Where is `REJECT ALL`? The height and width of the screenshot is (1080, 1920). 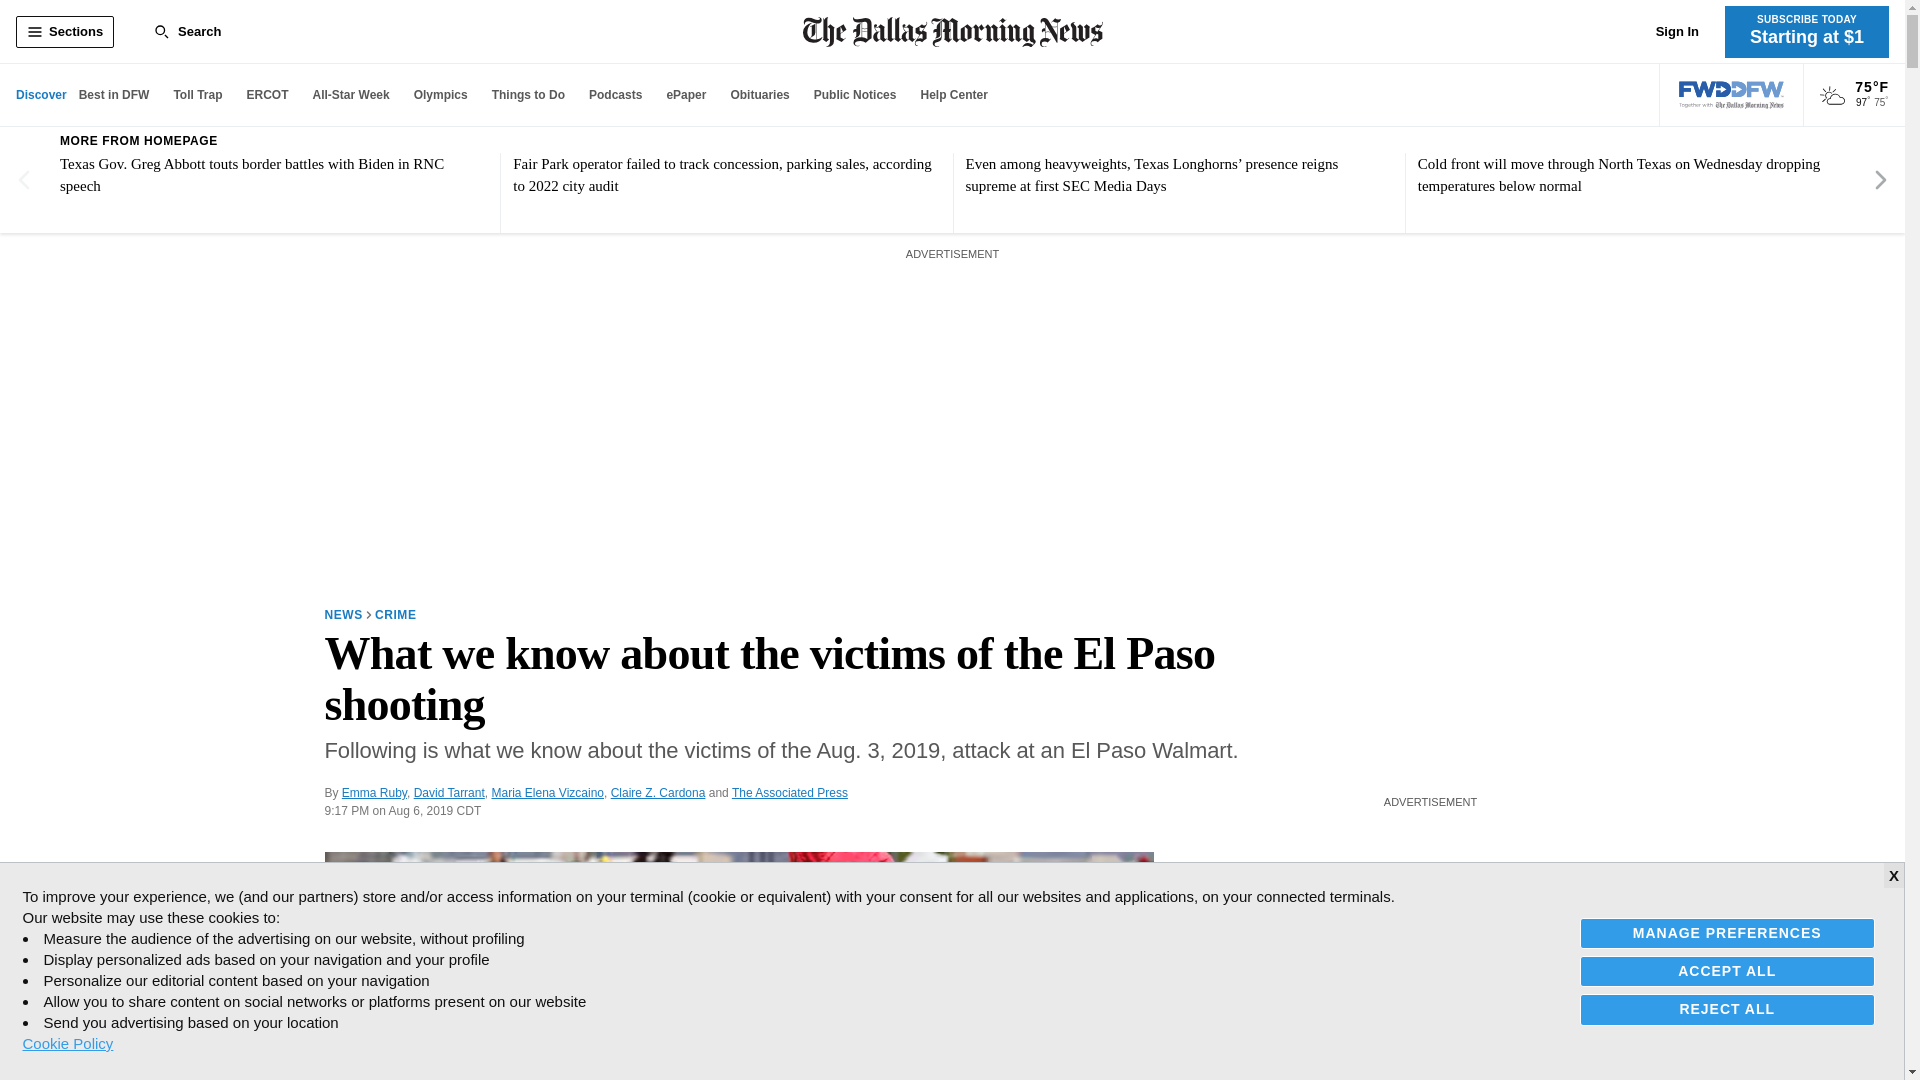 REJECT ALL is located at coordinates (1728, 1008).